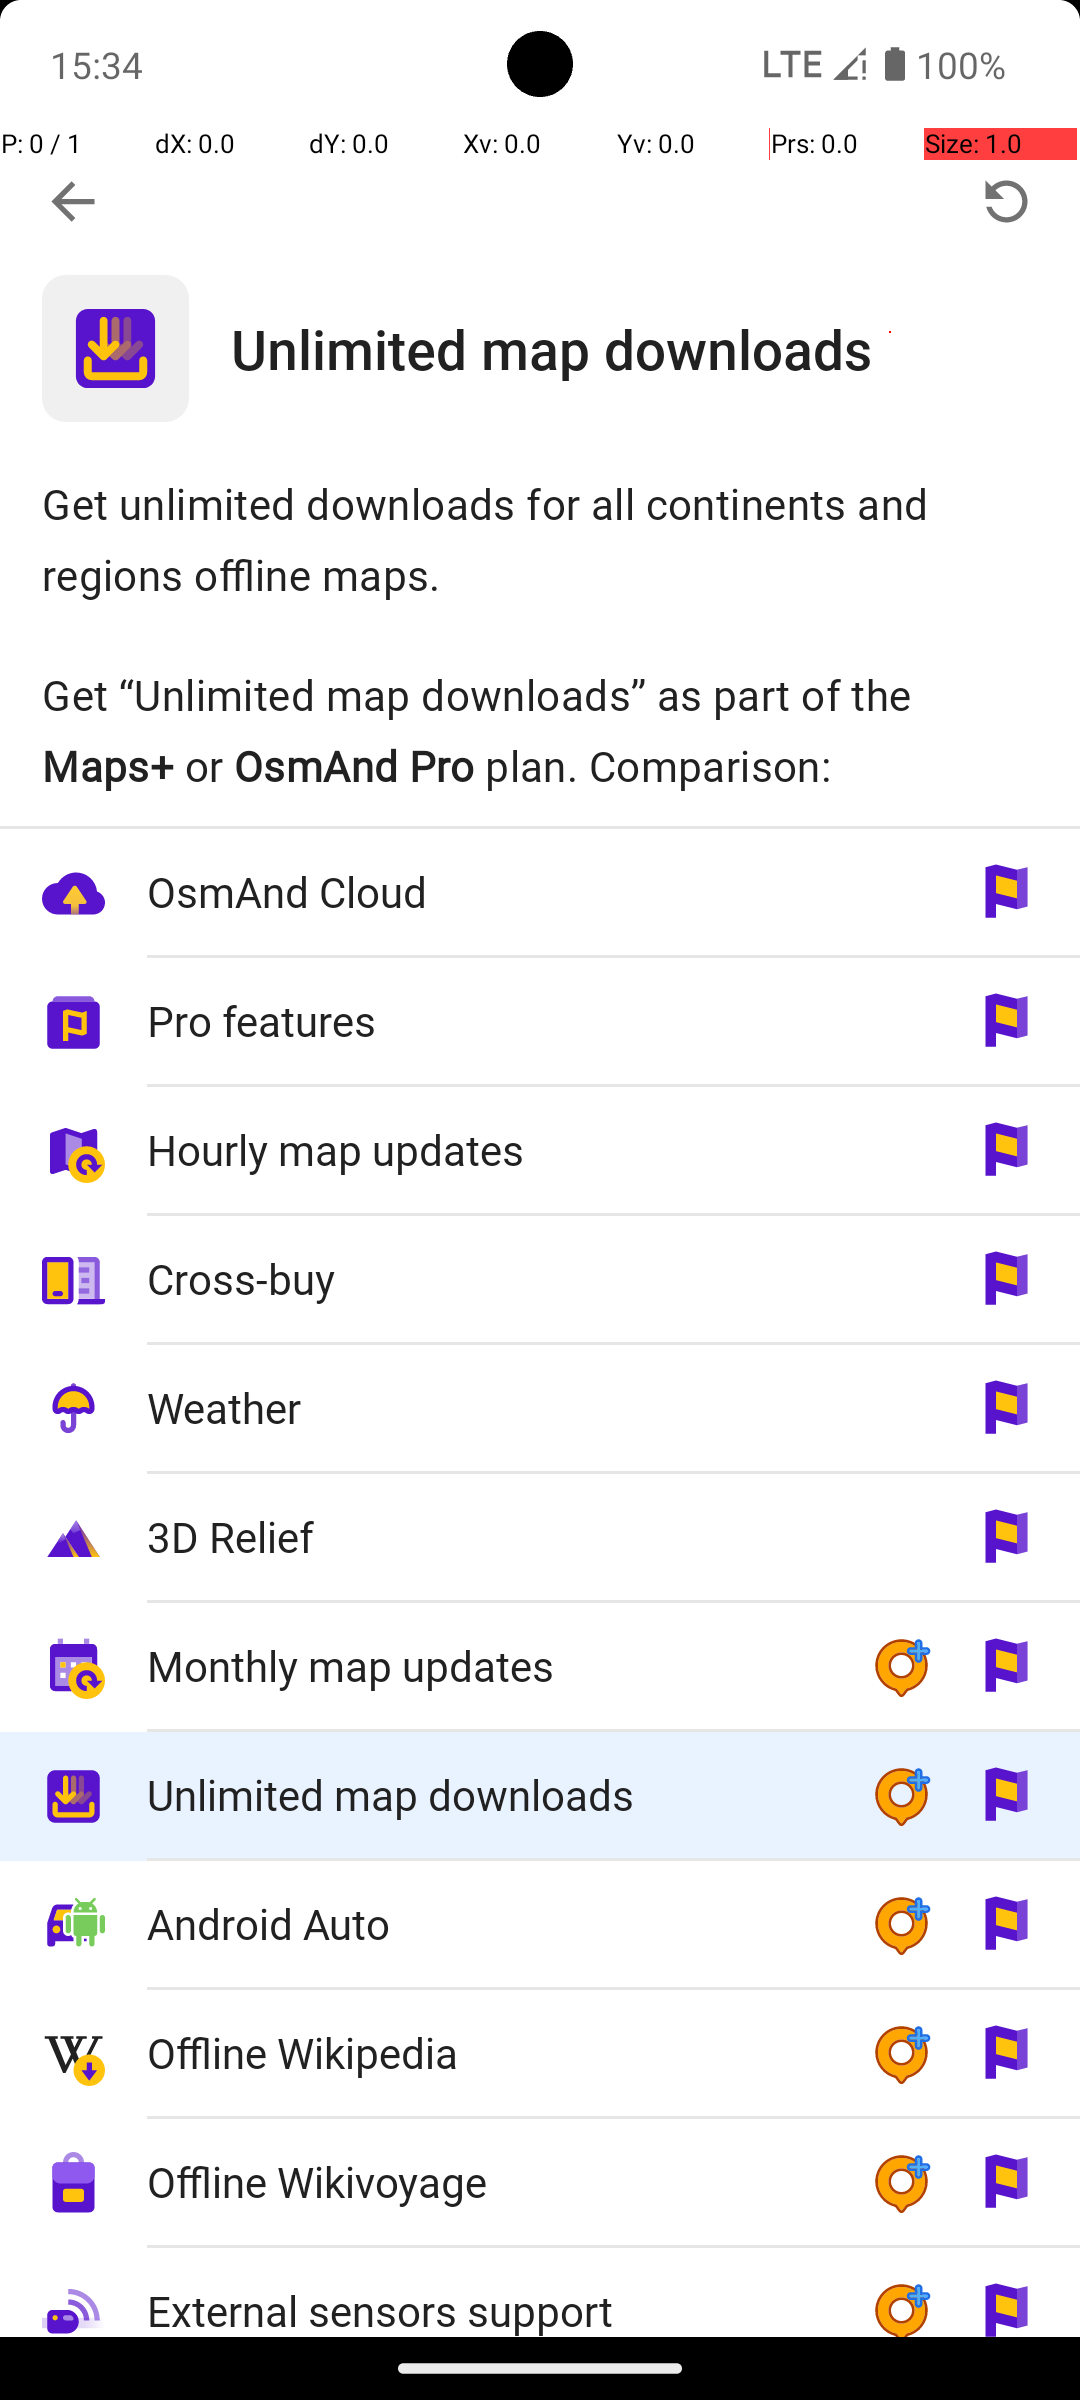  I want to click on Pro features available as part of the OsmAnd Pro plan, so click(540, 1022).